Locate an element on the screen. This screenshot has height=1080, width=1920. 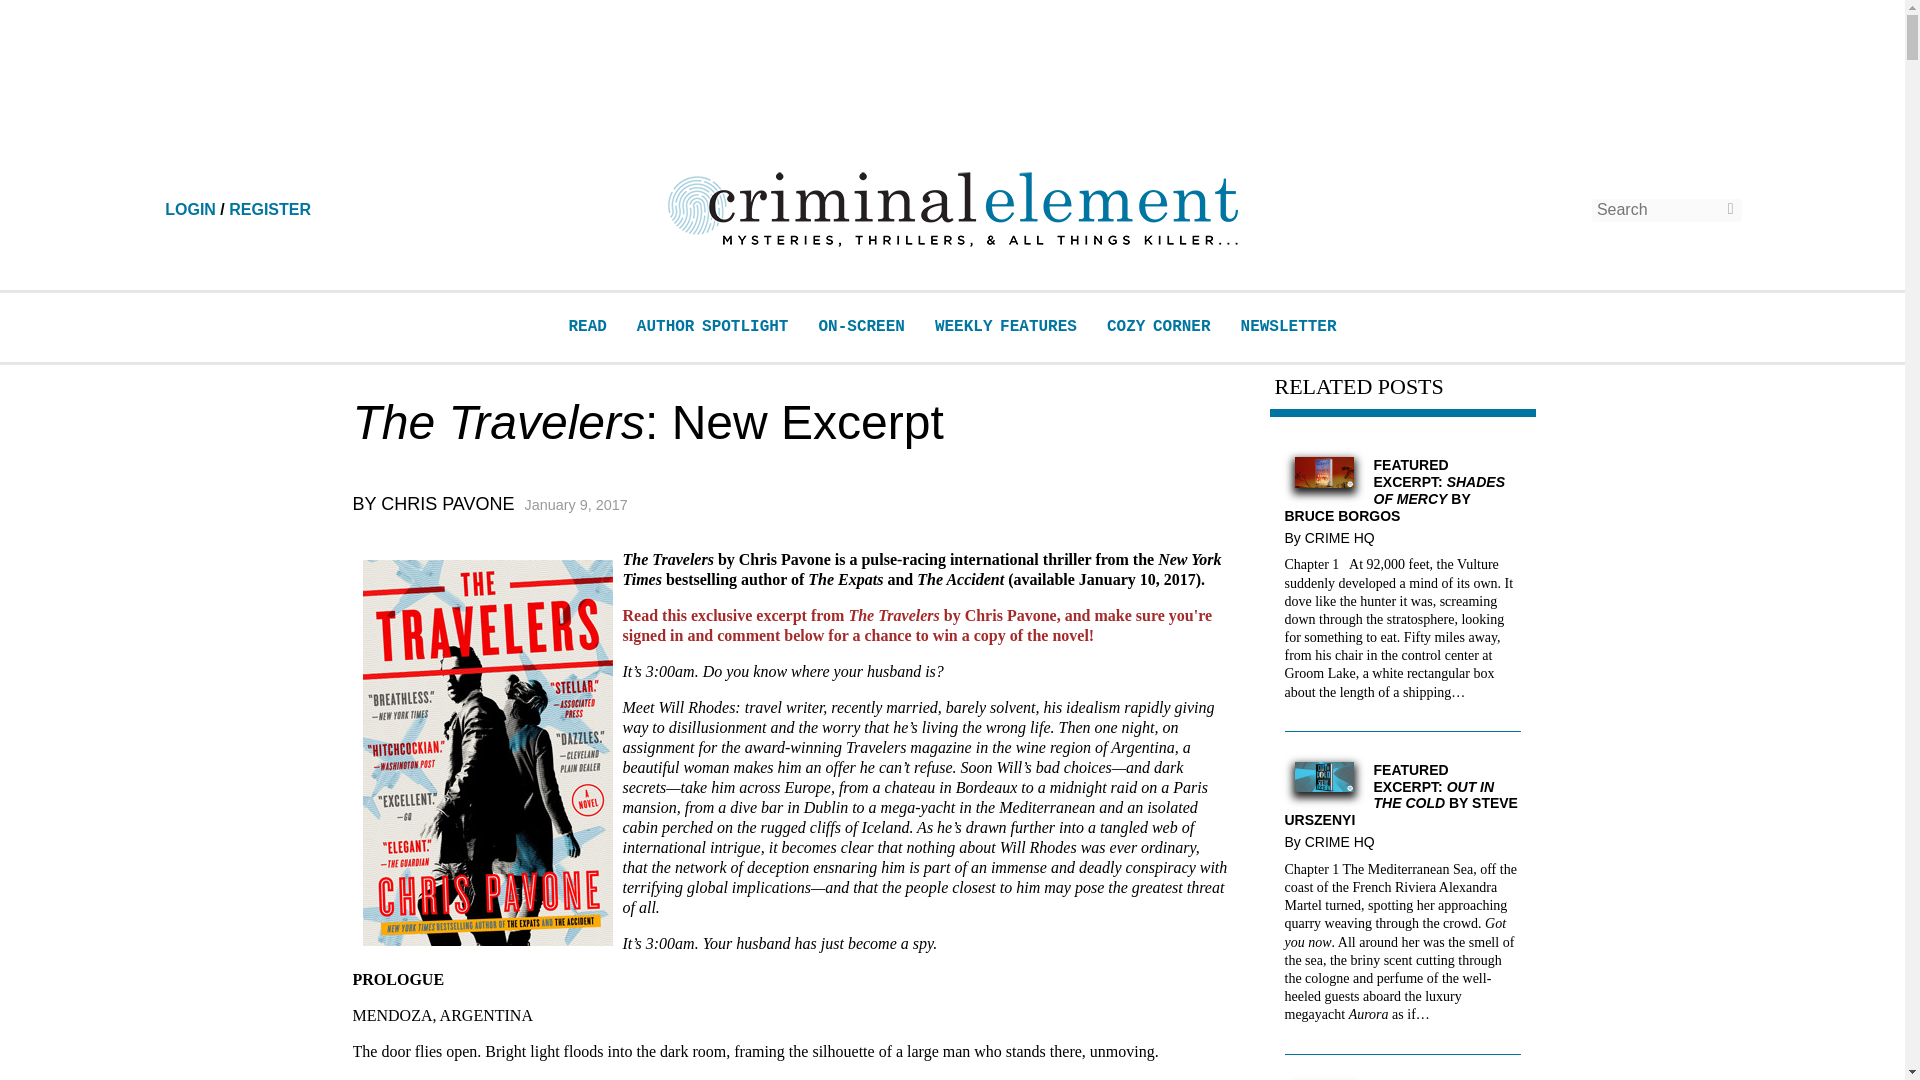
LOGIN is located at coordinates (190, 209).